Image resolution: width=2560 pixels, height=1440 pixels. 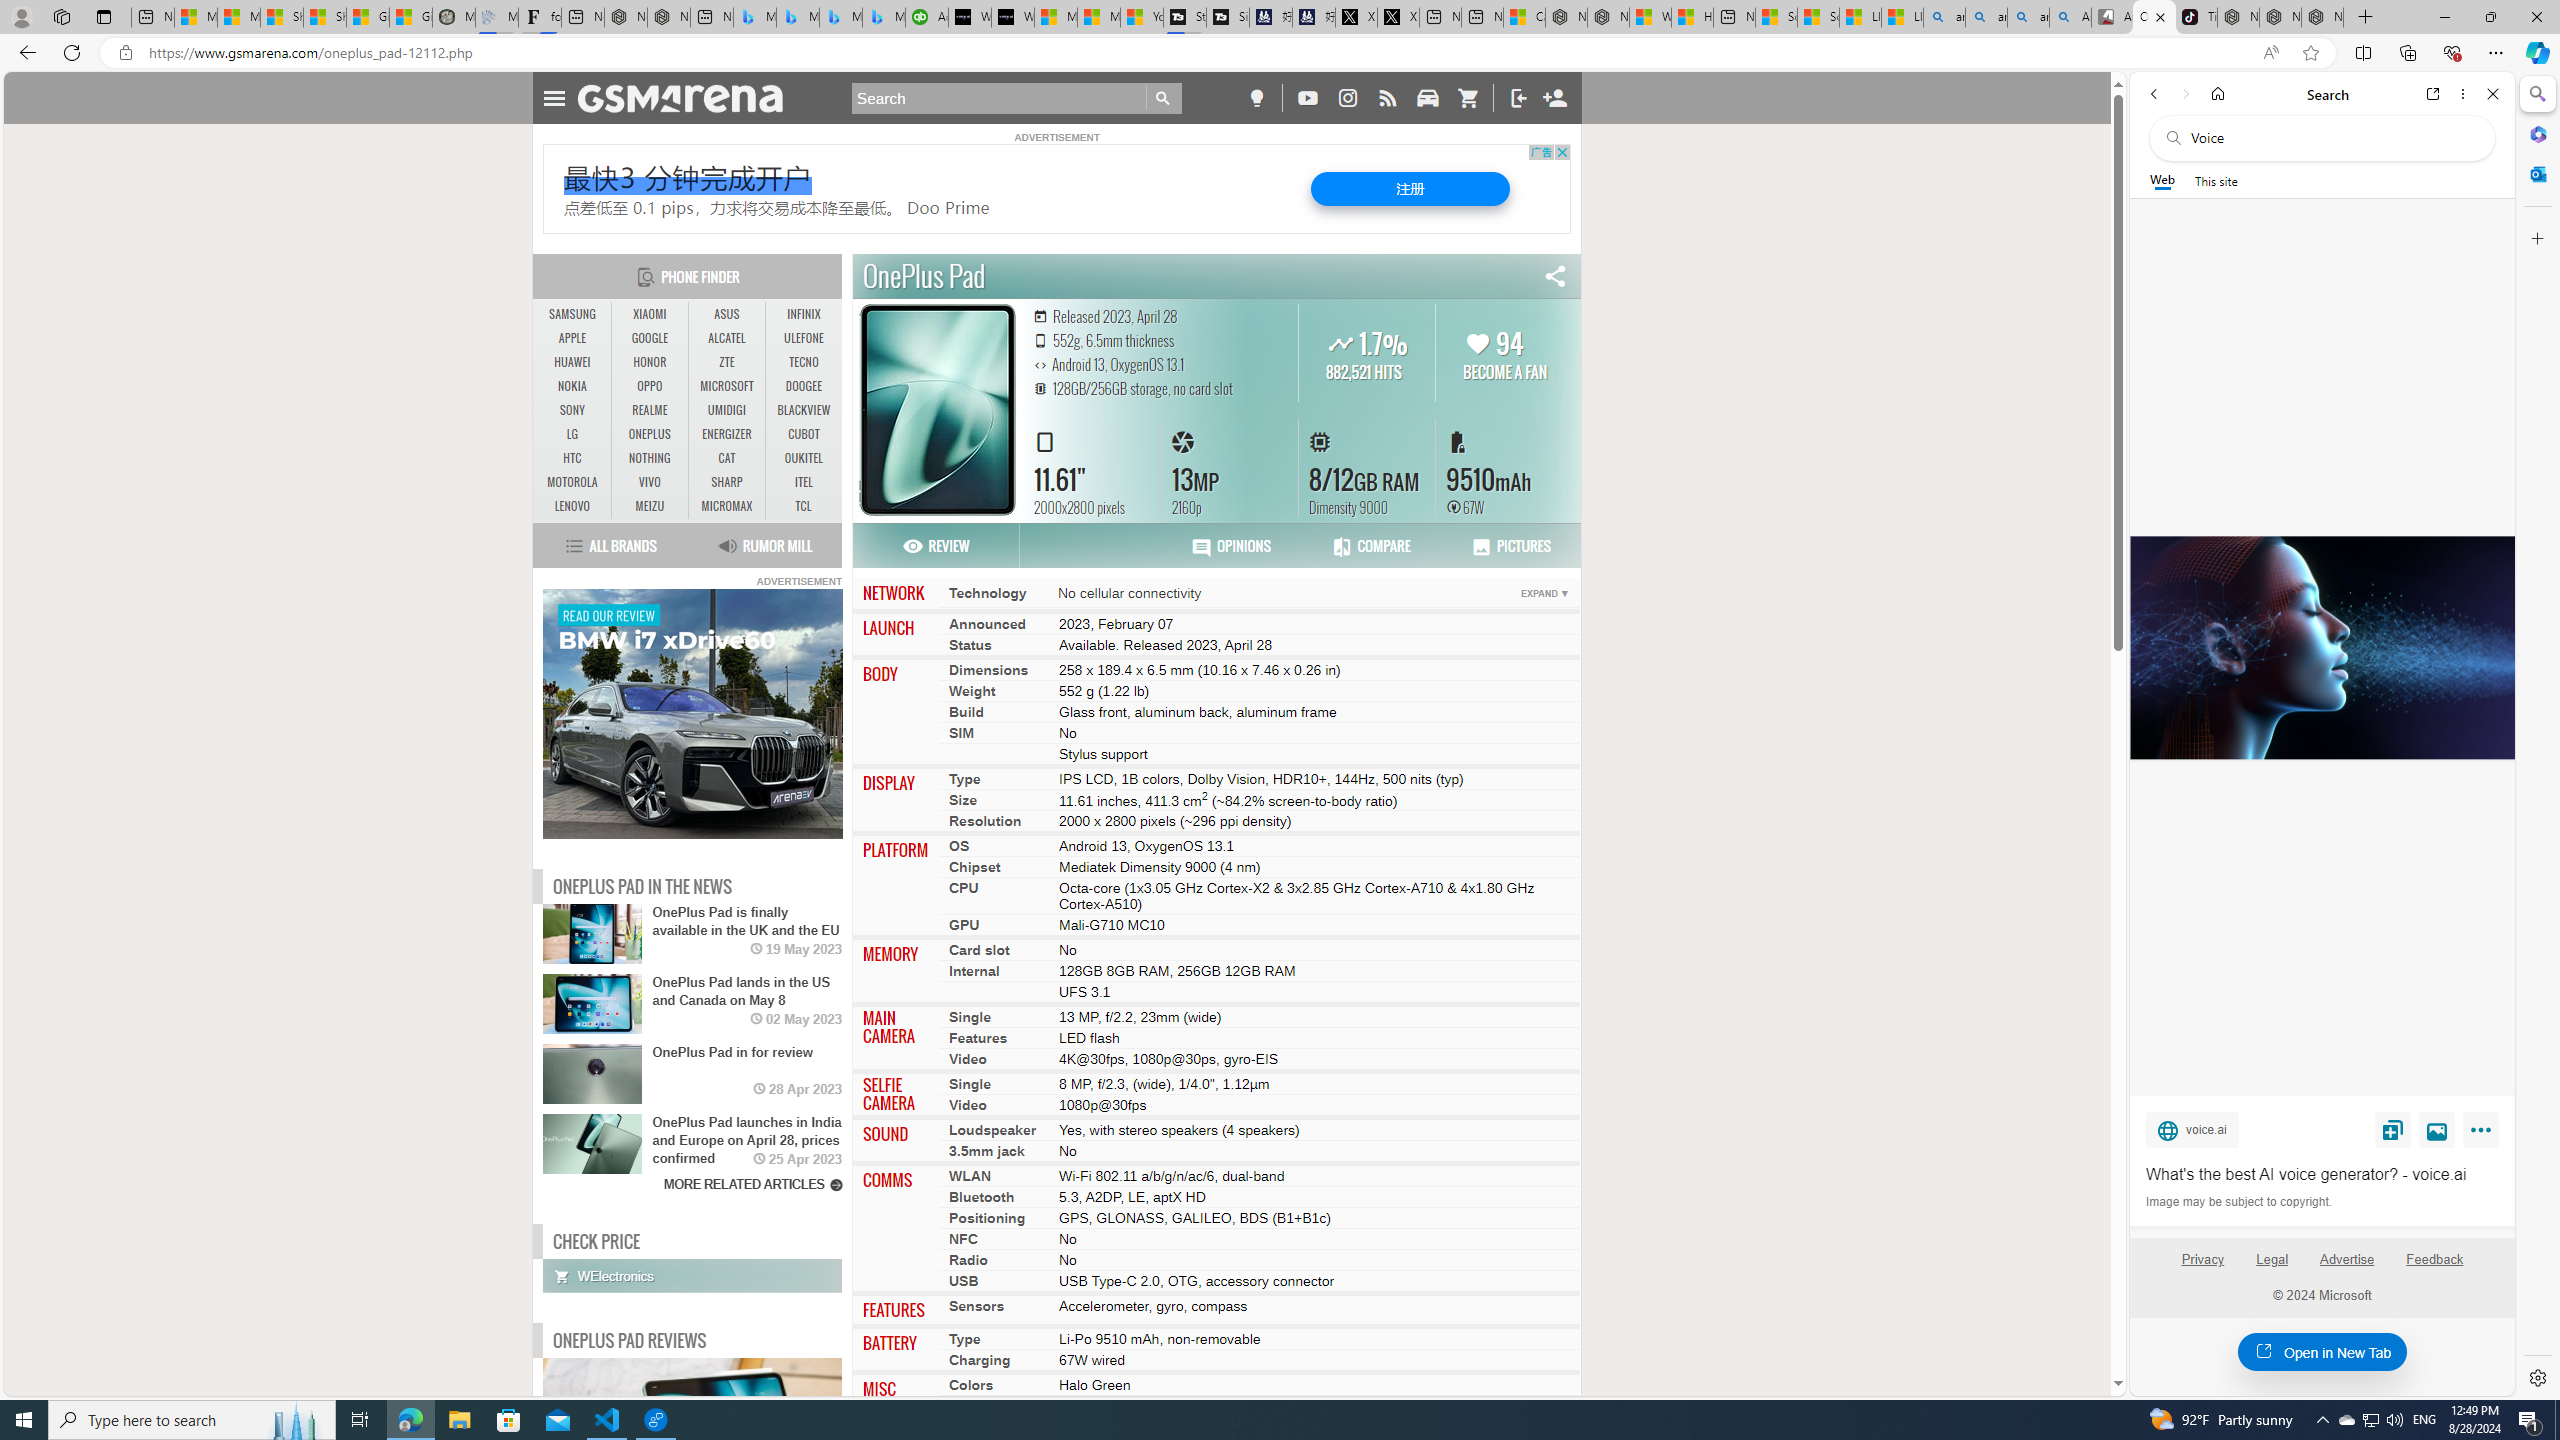 I want to click on Build, so click(x=966, y=711).